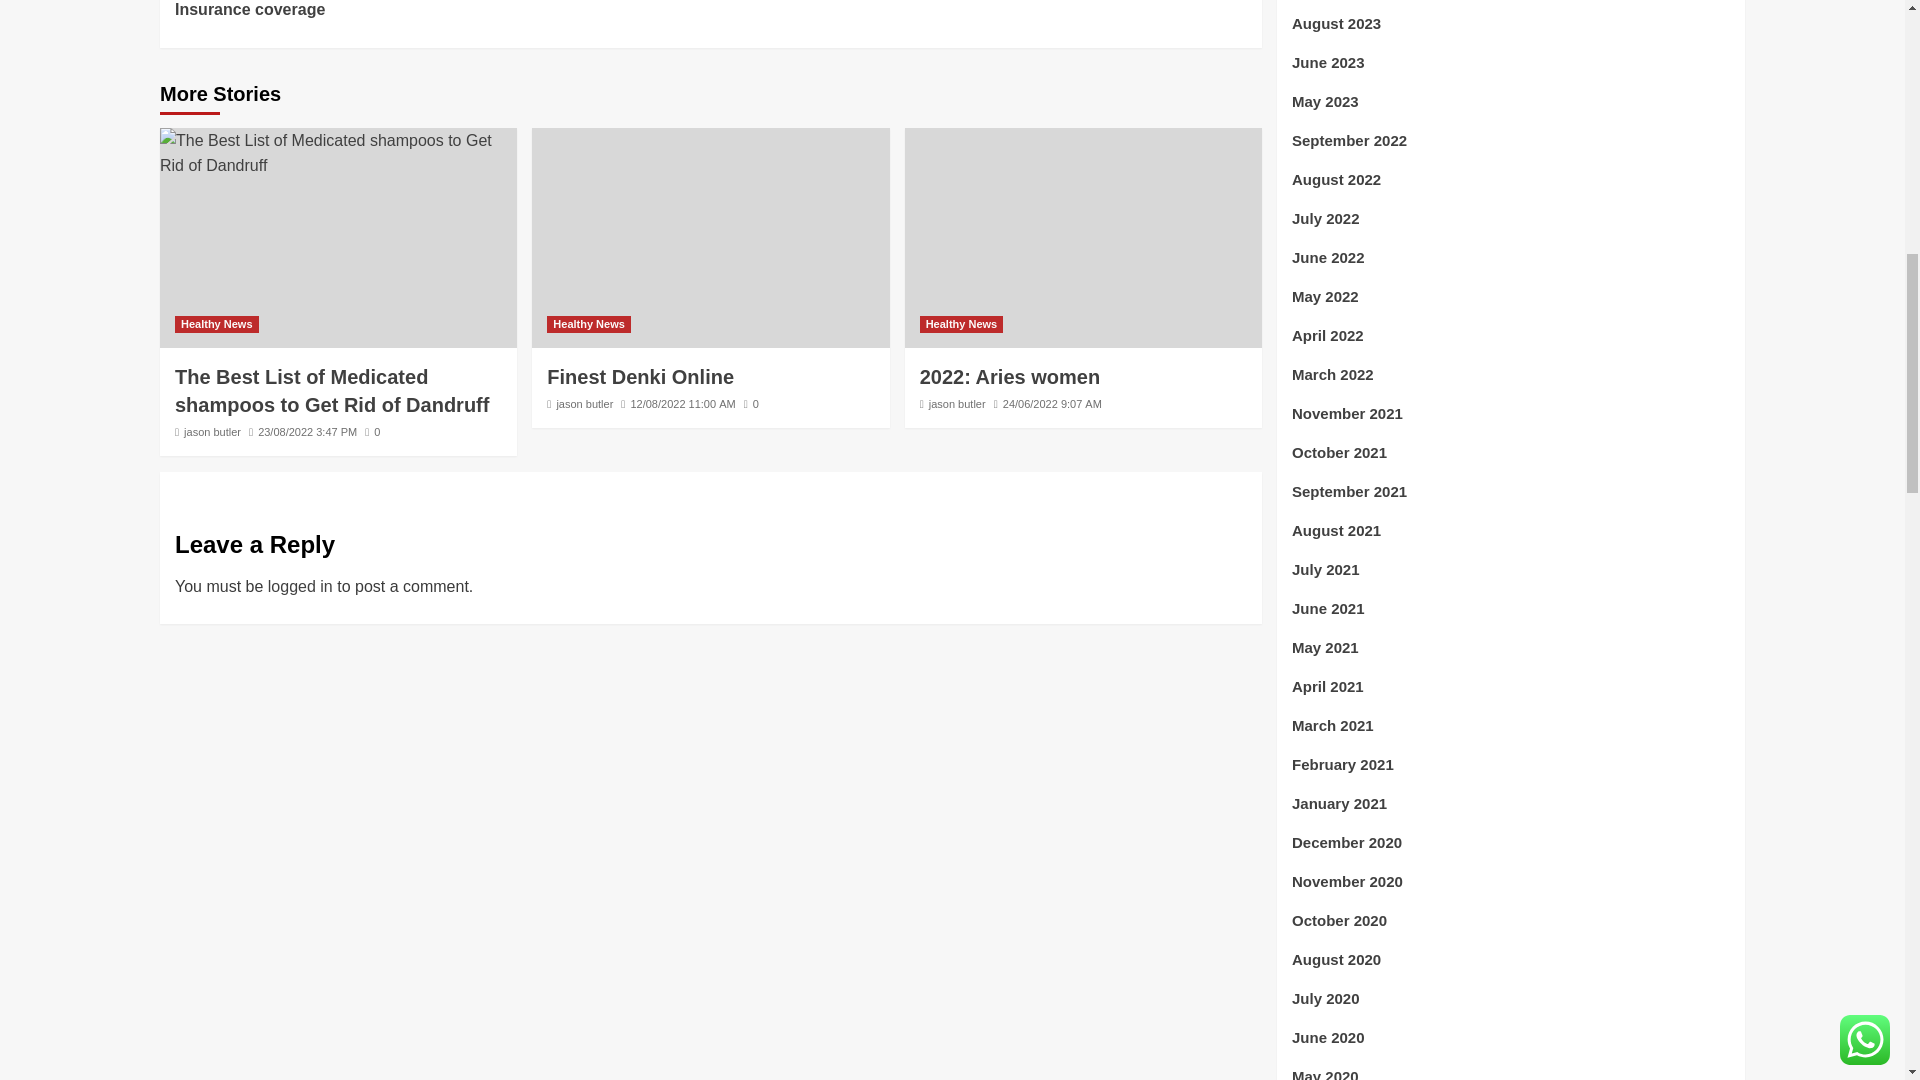 The width and height of the screenshot is (1920, 1080). What do you see at coordinates (332, 390) in the screenshot?
I see `The Best List of Medicated shampoos to Get Rid of Dandruff` at bounding box center [332, 390].